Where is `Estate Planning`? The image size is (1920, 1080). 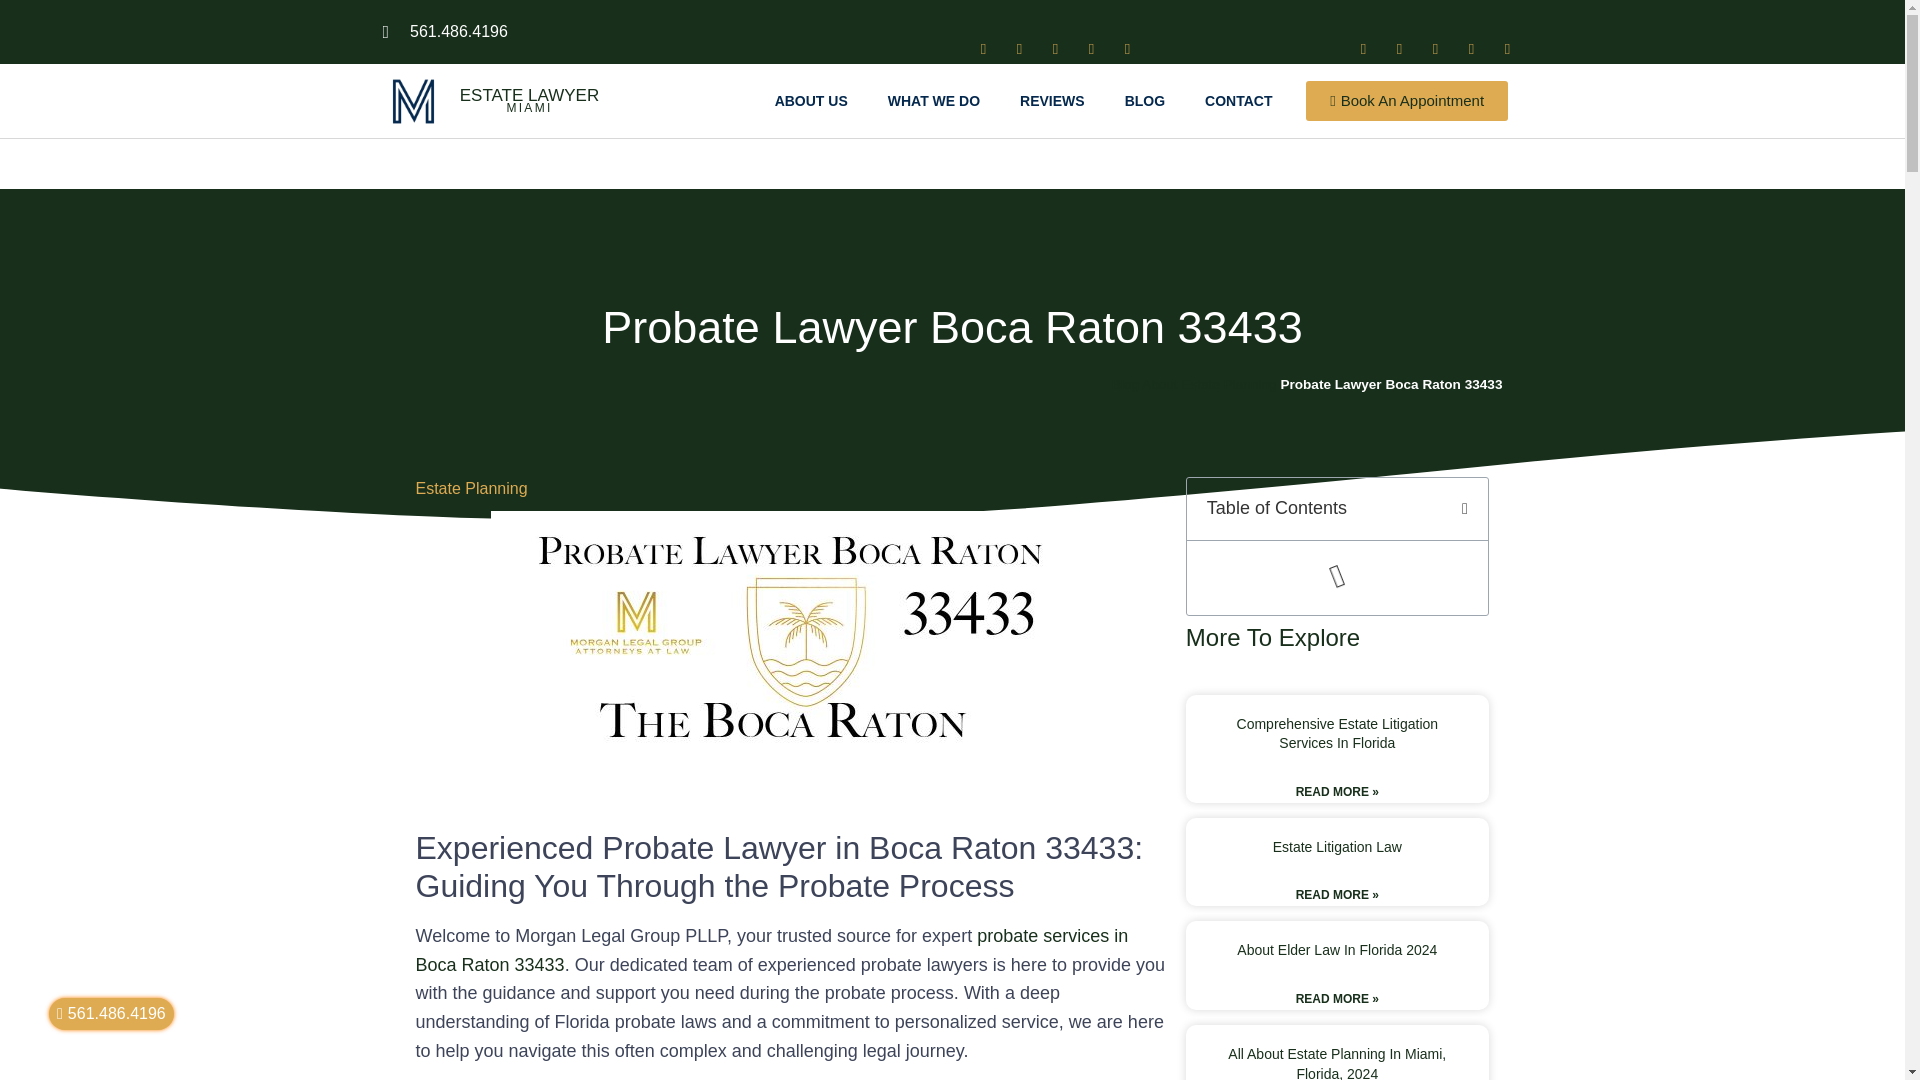
Estate Planning is located at coordinates (472, 488).